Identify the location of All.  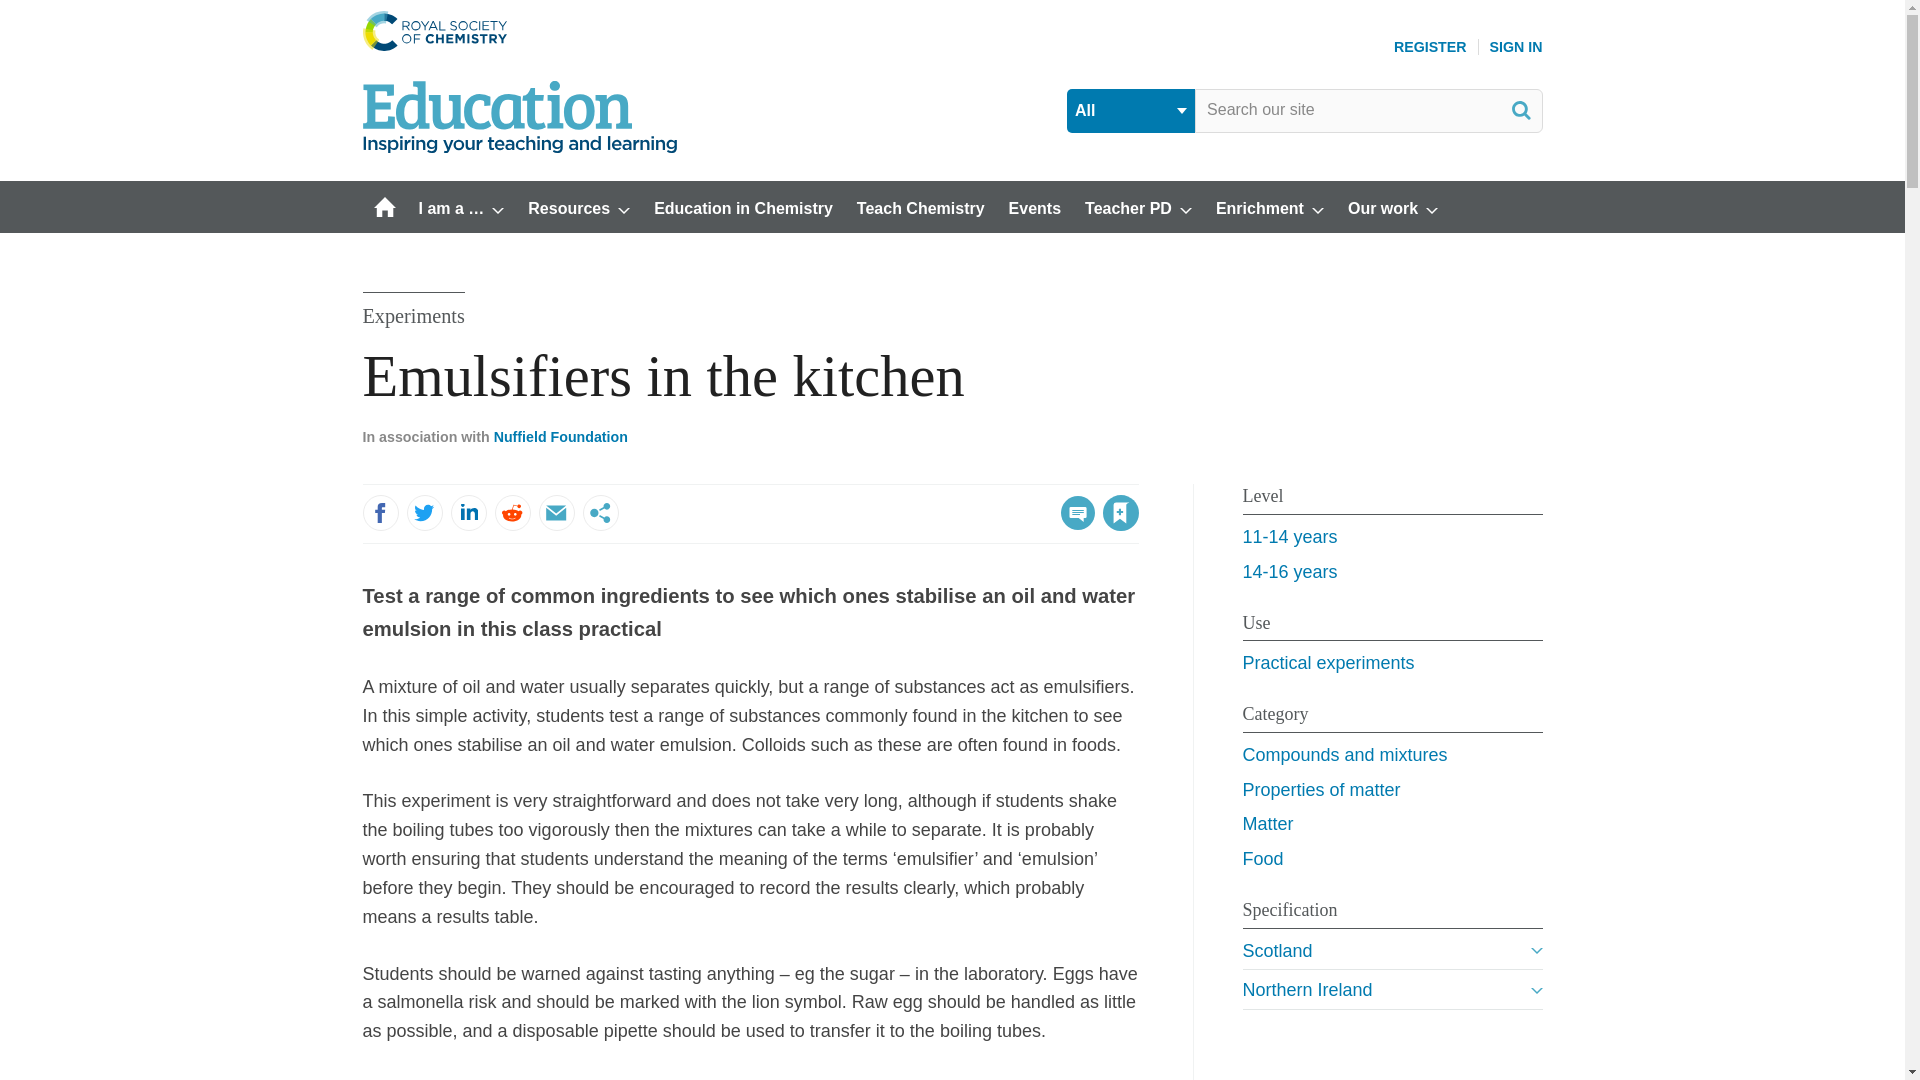
(1130, 110).